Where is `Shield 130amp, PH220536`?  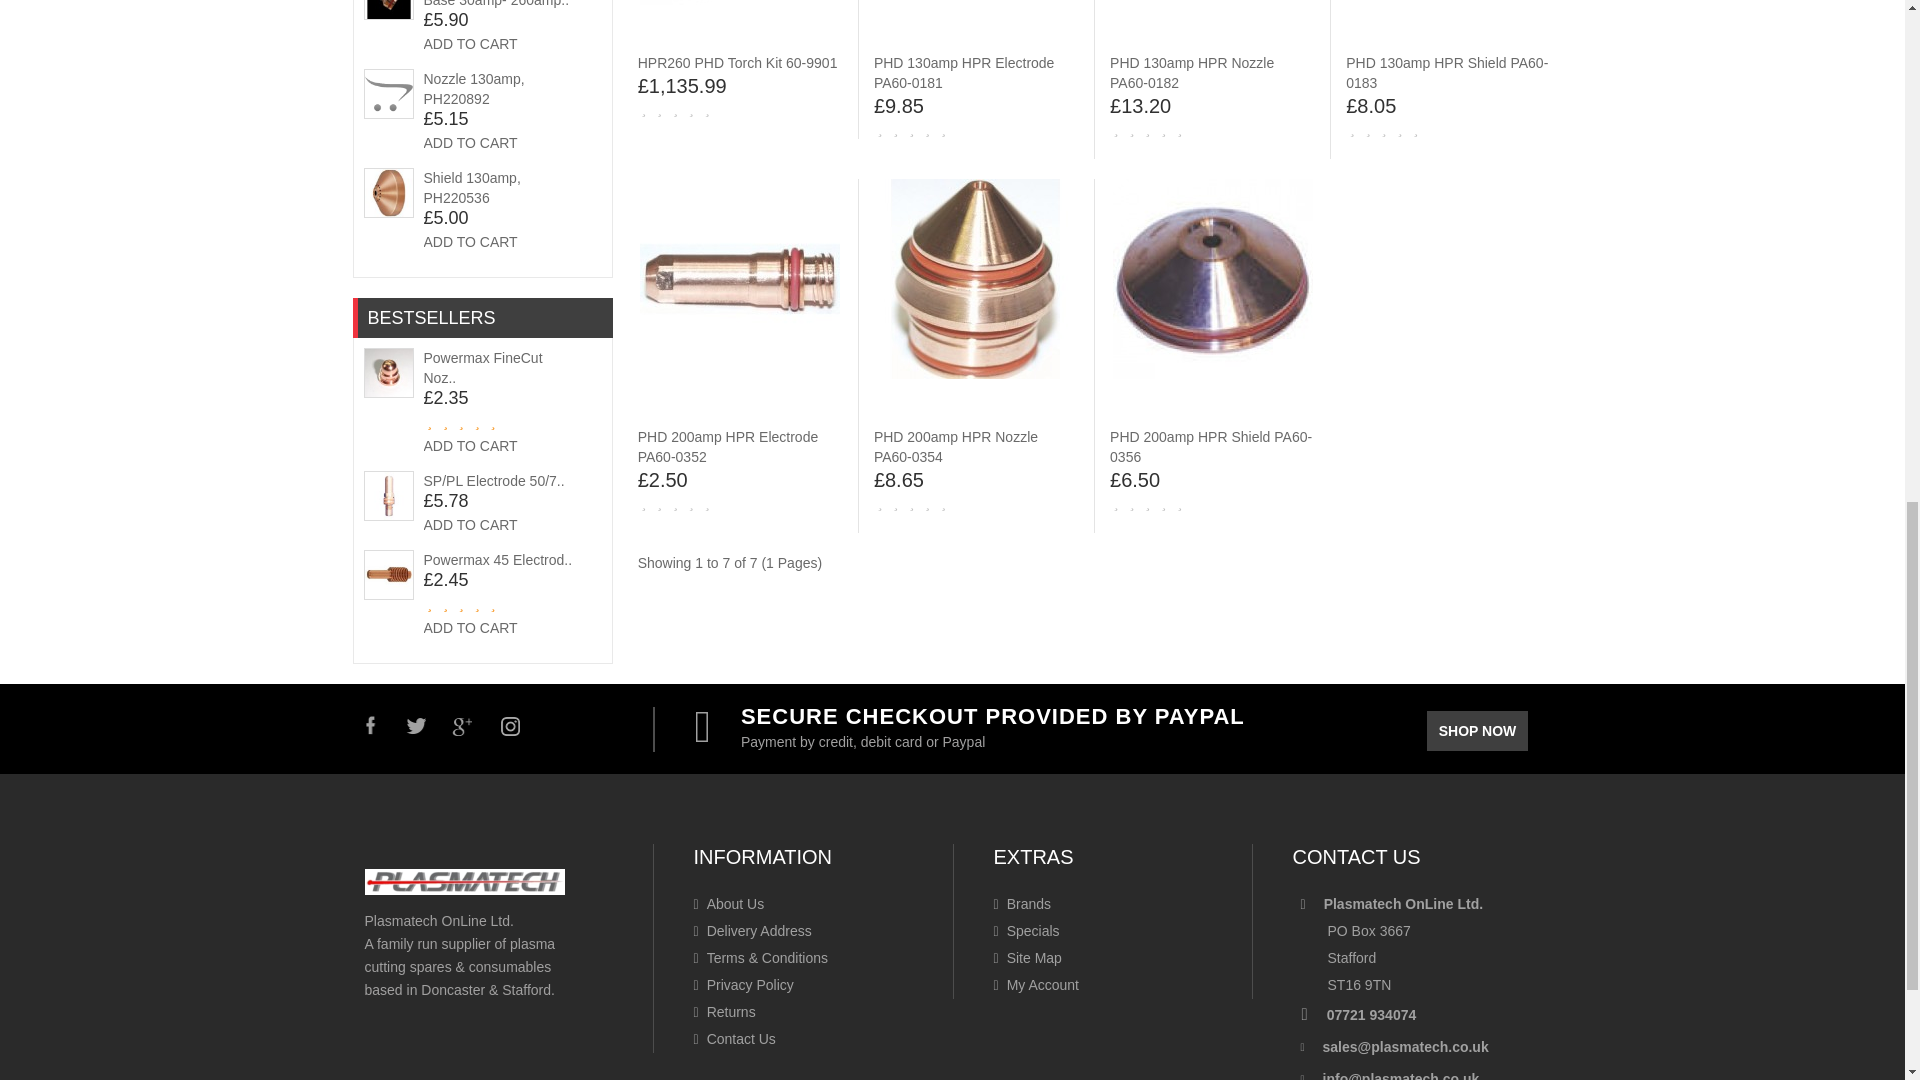
Shield 130amp, PH220536 is located at coordinates (388, 192).